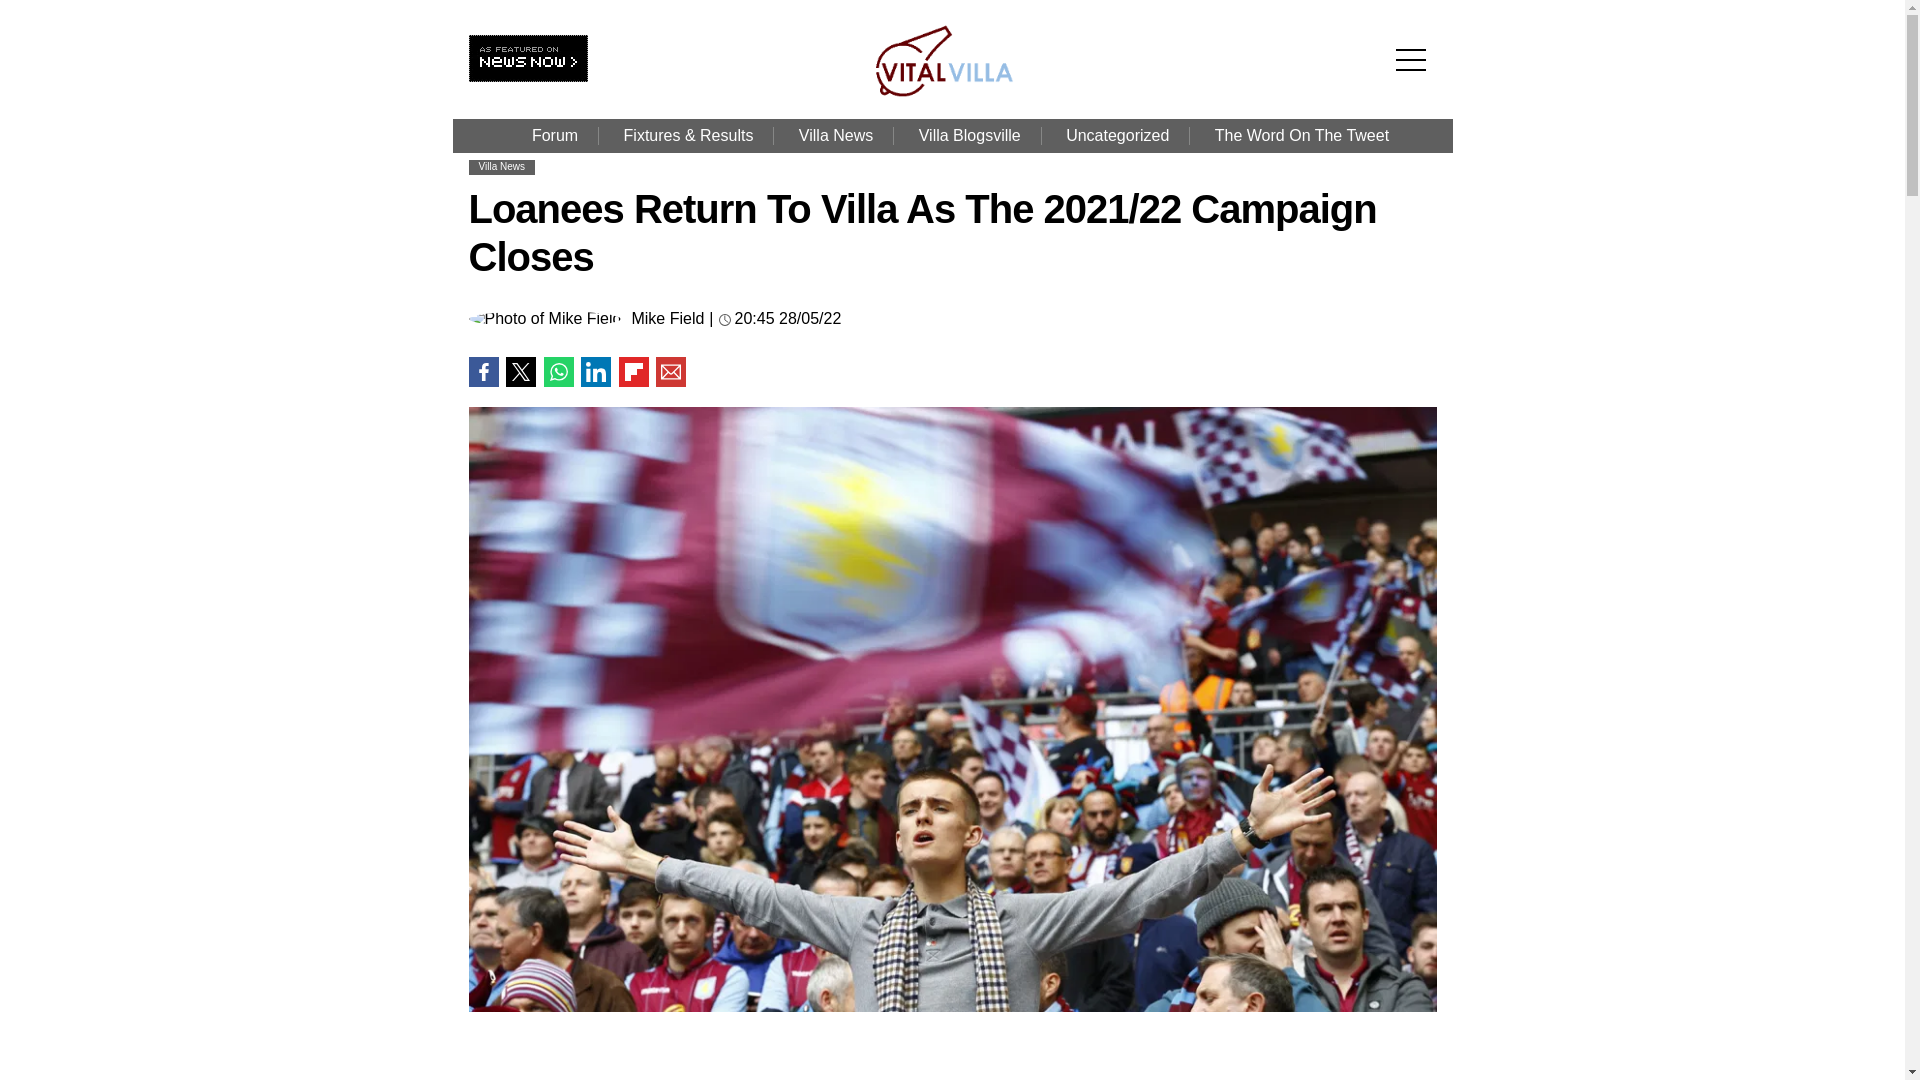 Image resolution: width=1920 pixels, height=1080 pixels. What do you see at coordinates (969, 136) in the screenshot?
I see `Villa Blogsville` at bounding box center [969, 136].